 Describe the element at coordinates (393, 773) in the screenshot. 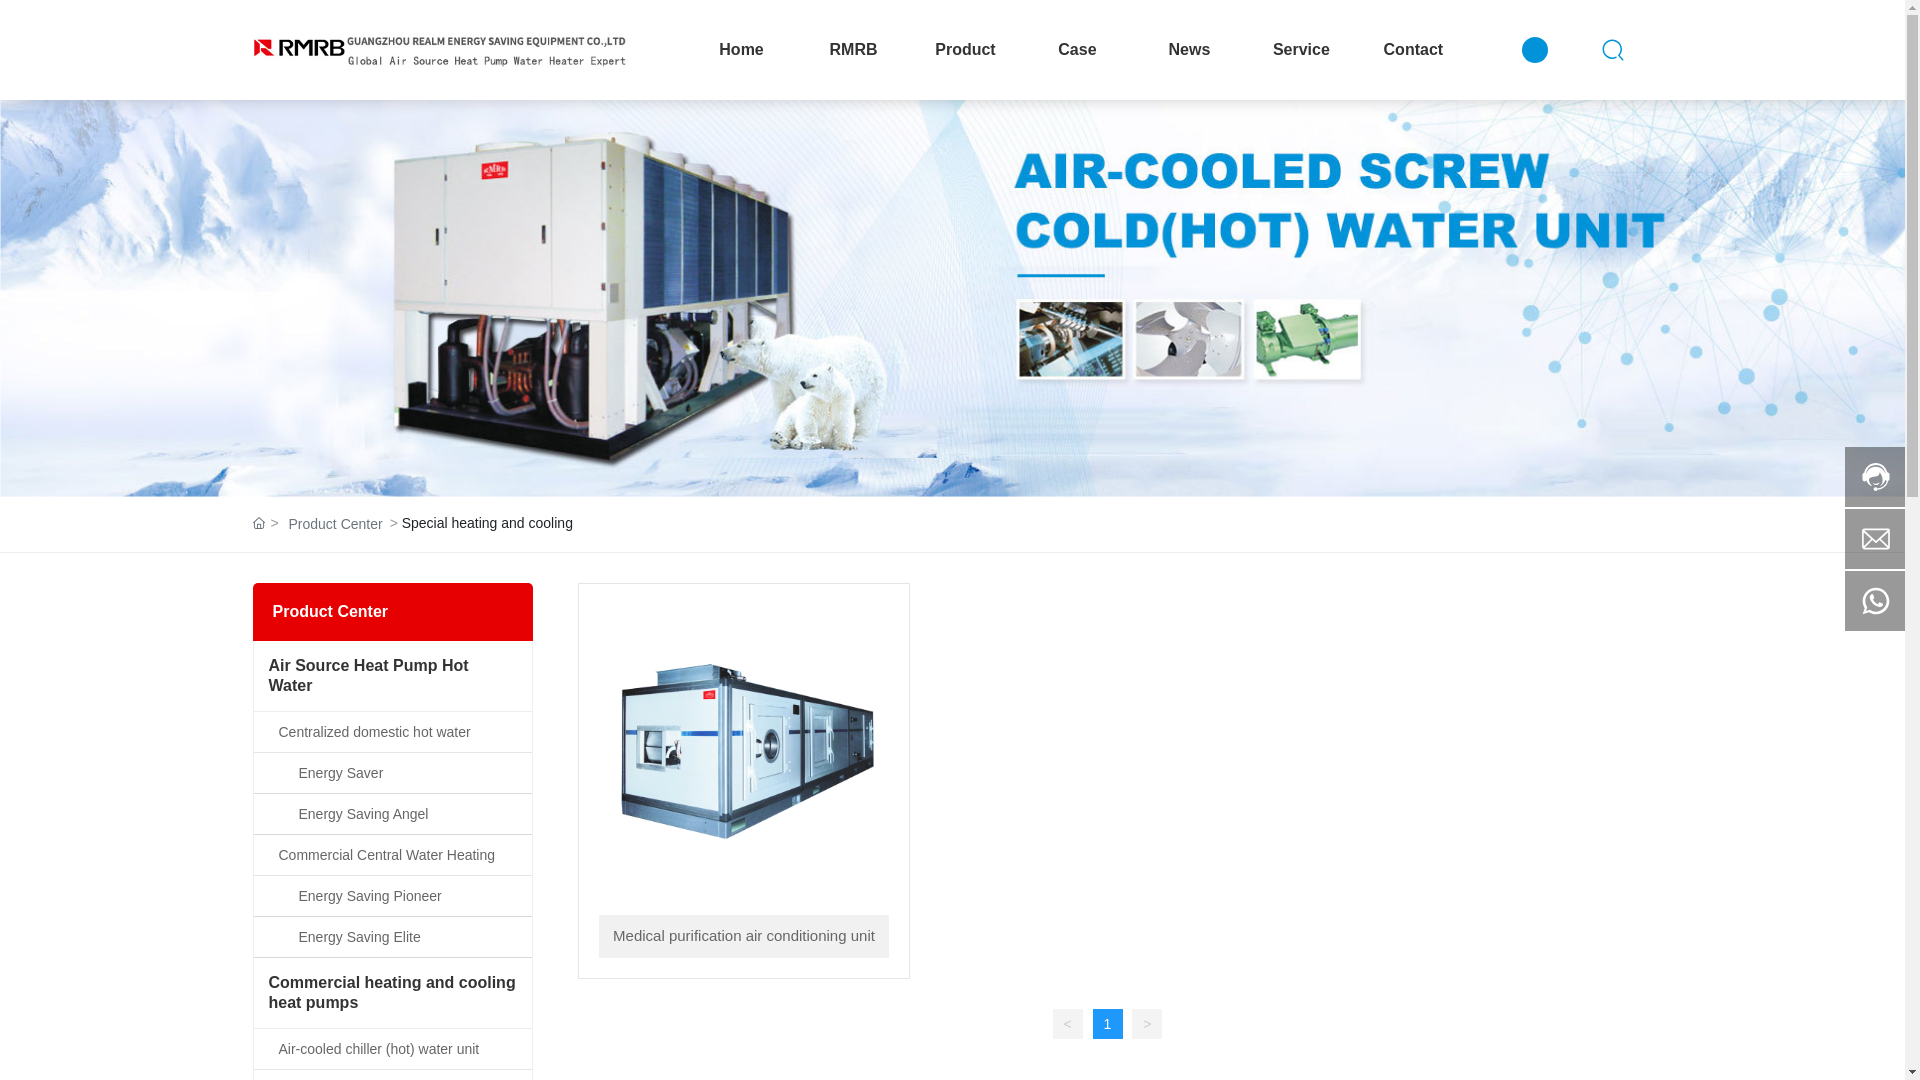

I see `Energy Saver` at that location.